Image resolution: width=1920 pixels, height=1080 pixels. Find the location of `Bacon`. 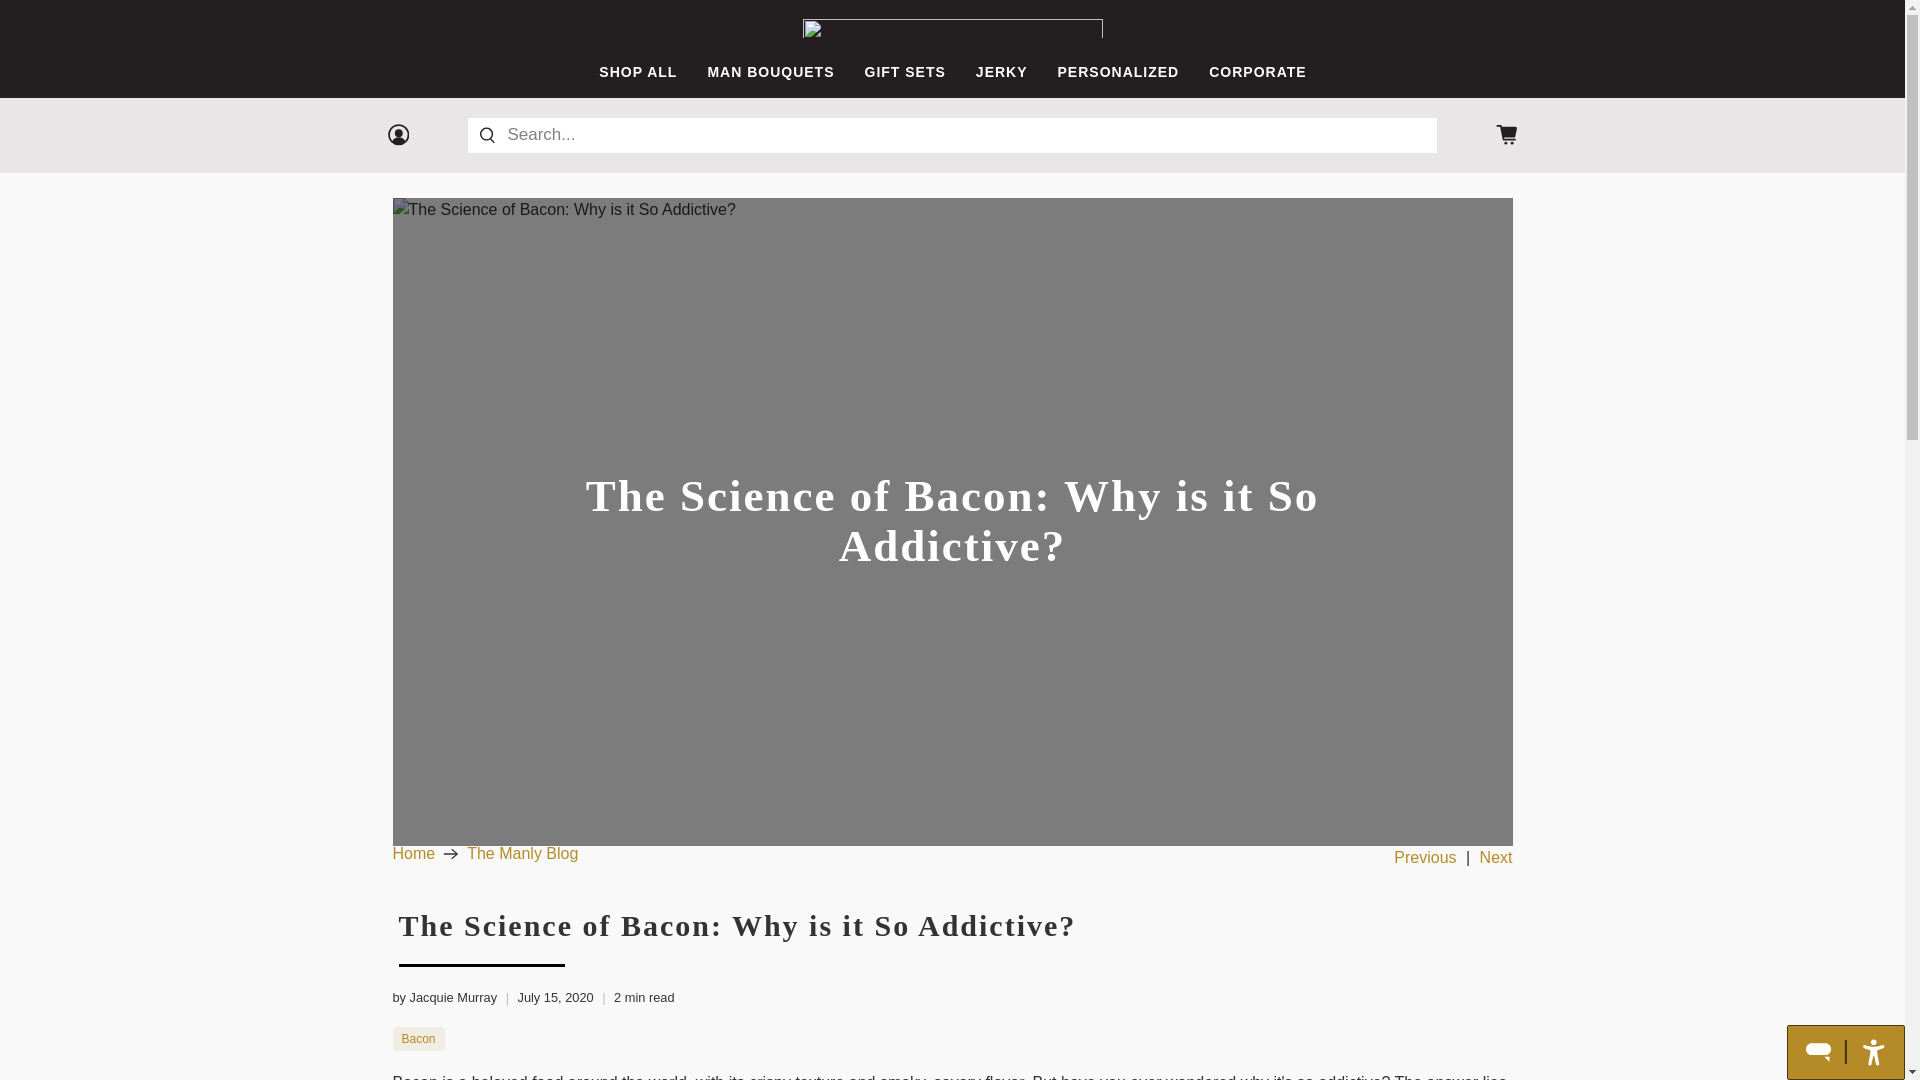

Bacon is located at coordinates (418, 1038).